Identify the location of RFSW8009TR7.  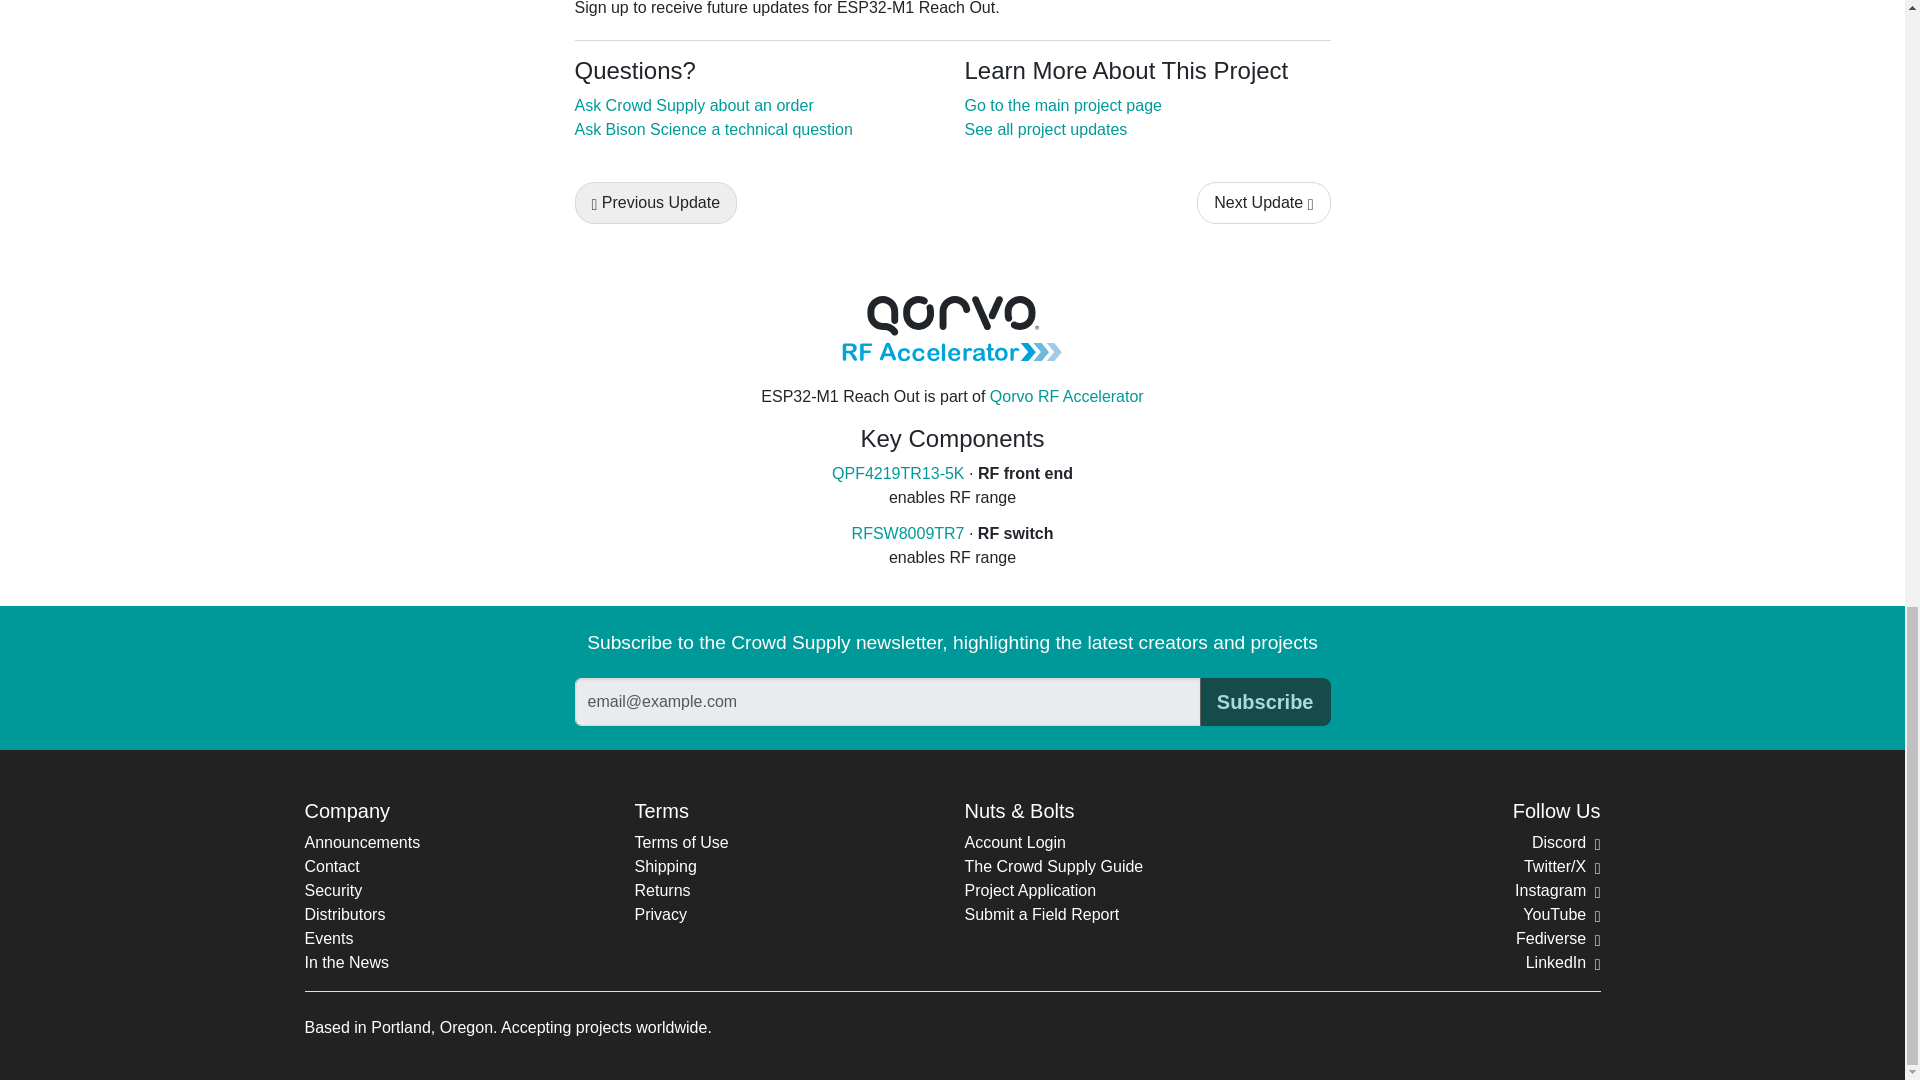
(908, 533).